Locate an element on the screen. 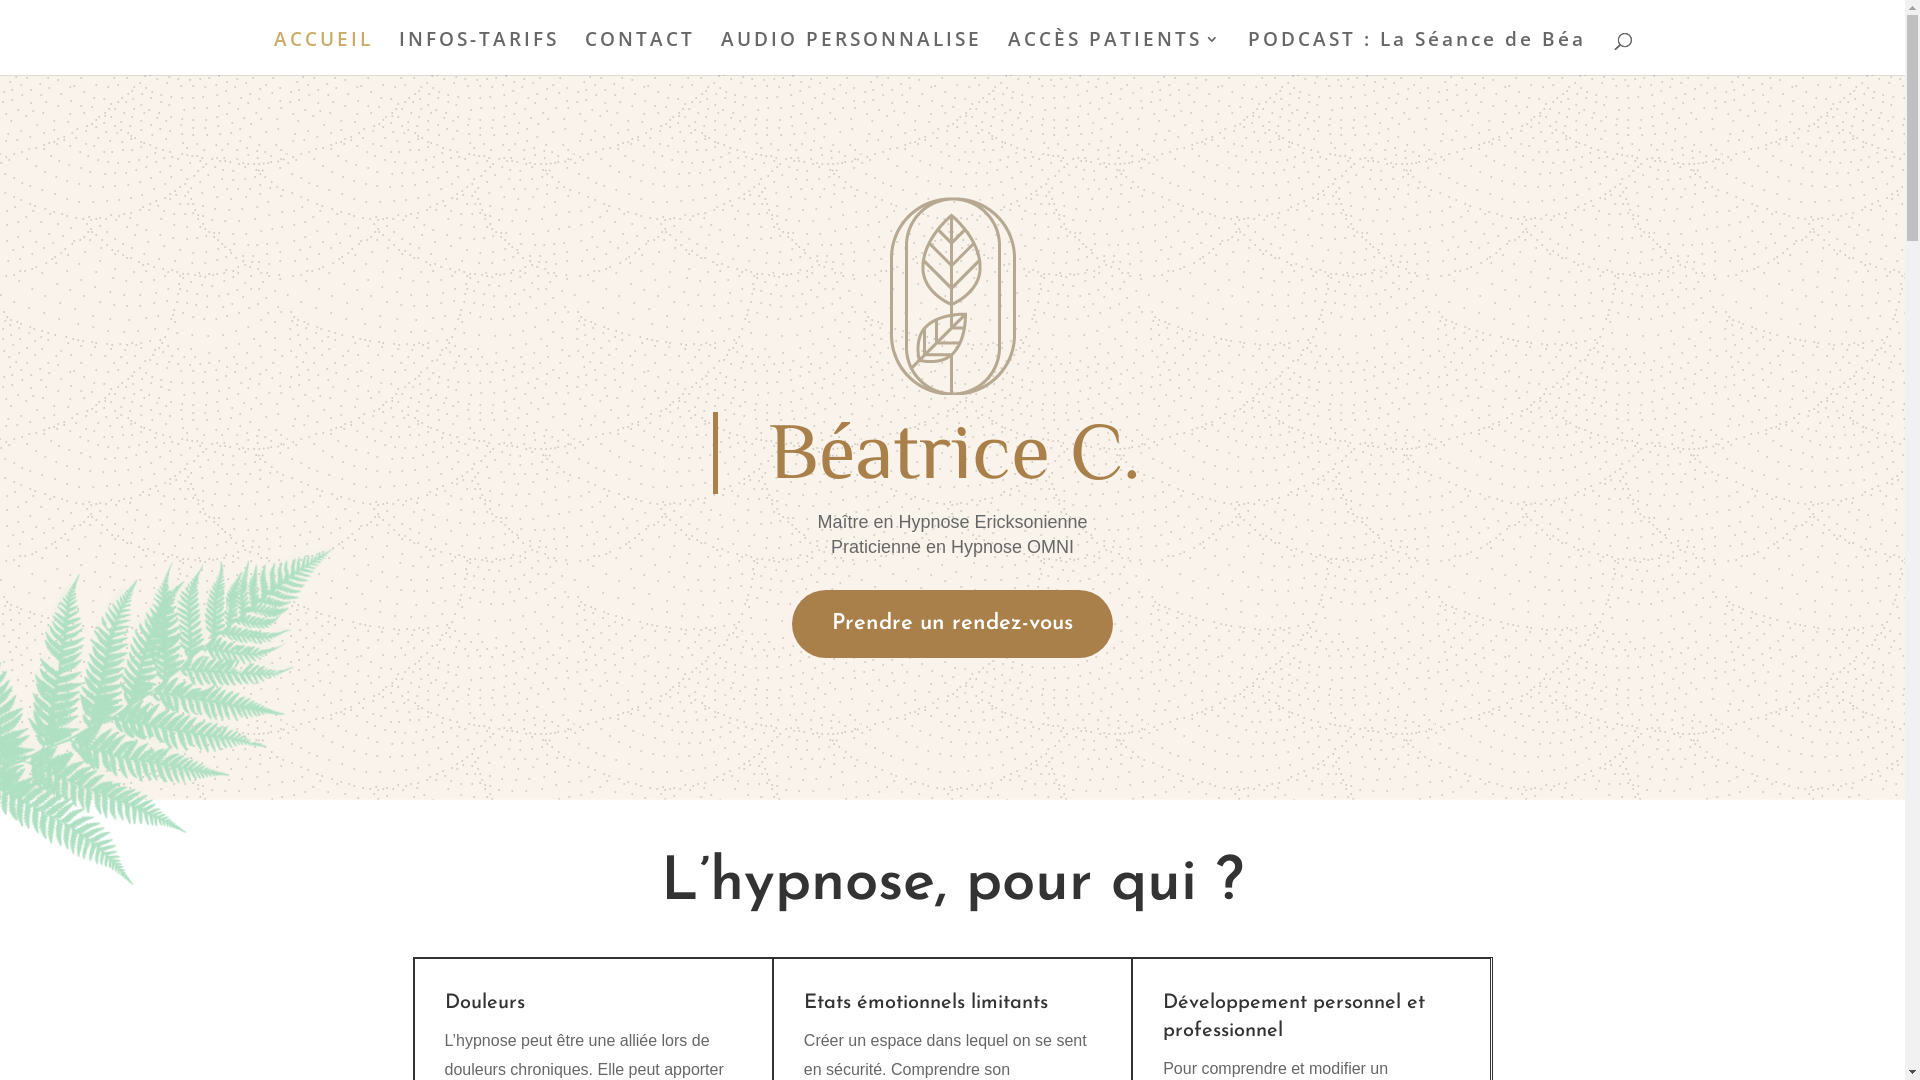  INFOS-TARIFS is located at coordinates (478, 54).